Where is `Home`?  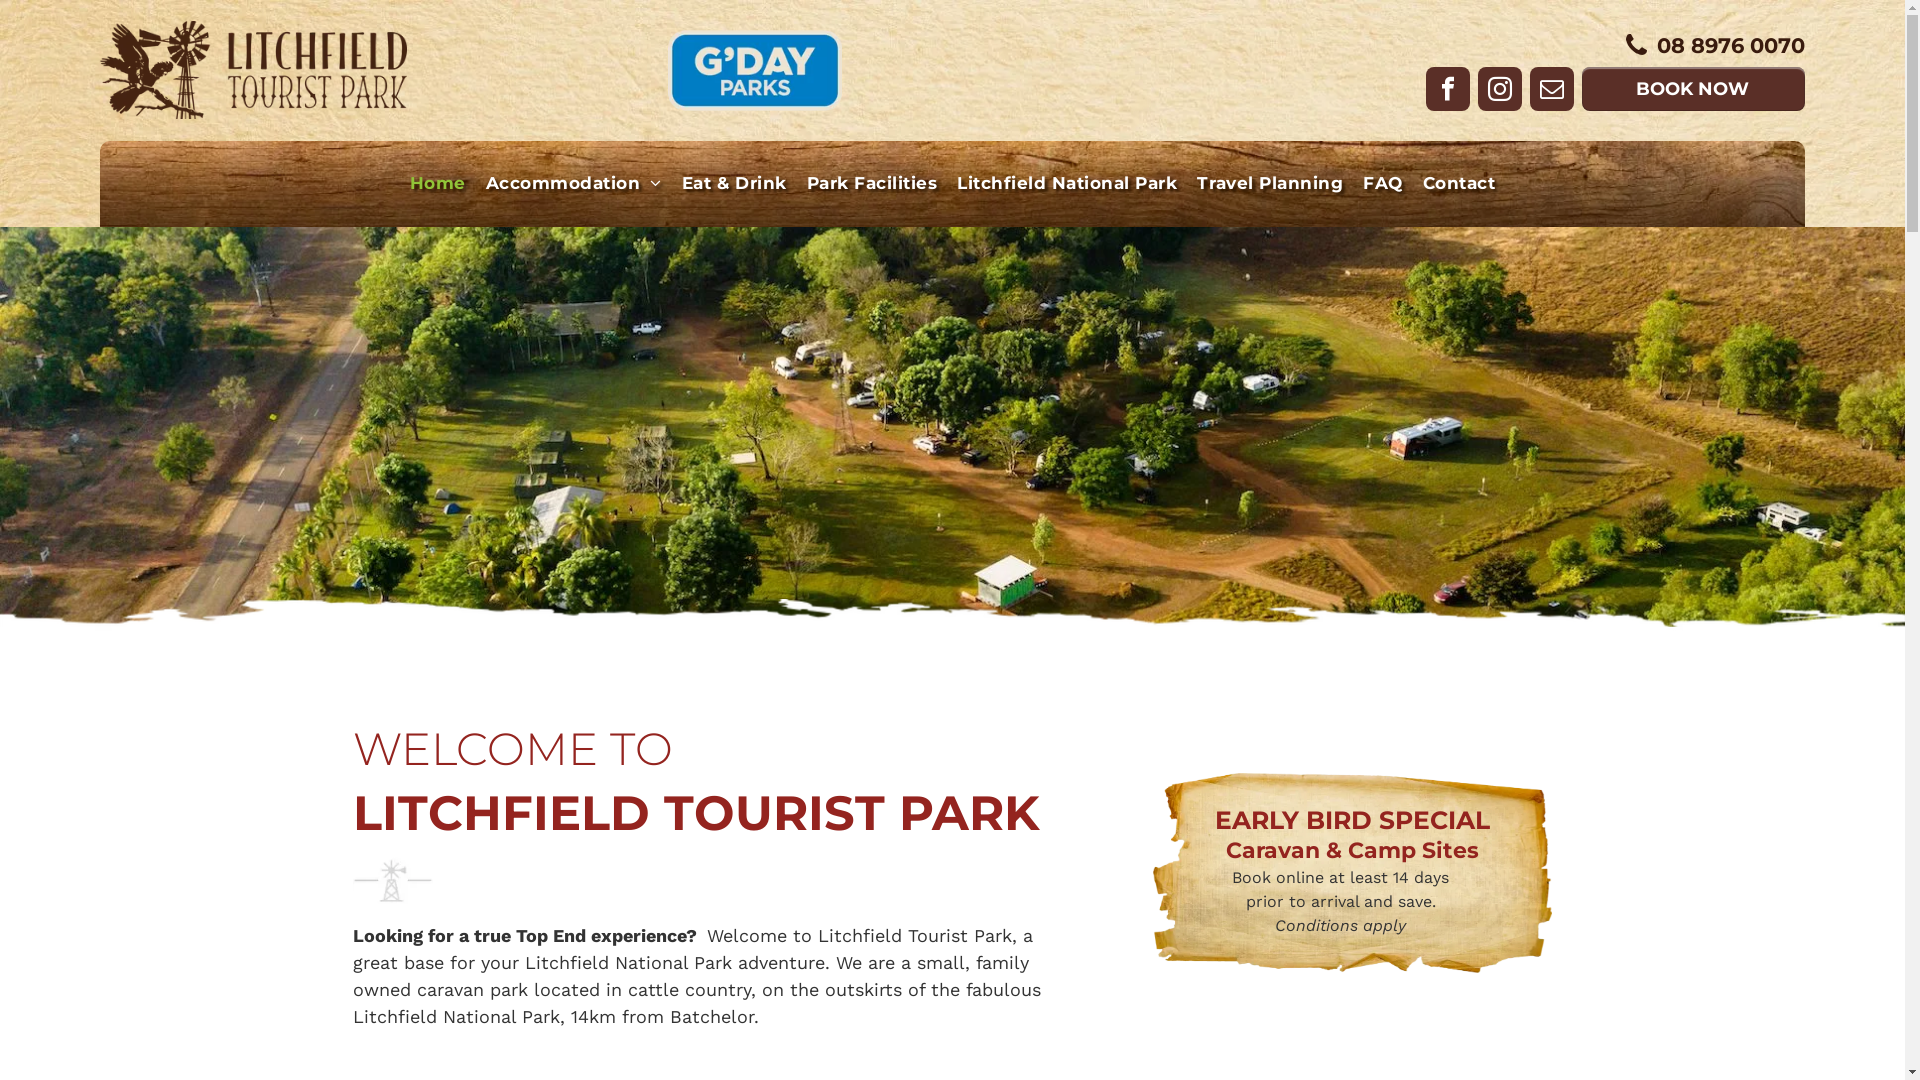
Home is located at coordinates (438, 184).